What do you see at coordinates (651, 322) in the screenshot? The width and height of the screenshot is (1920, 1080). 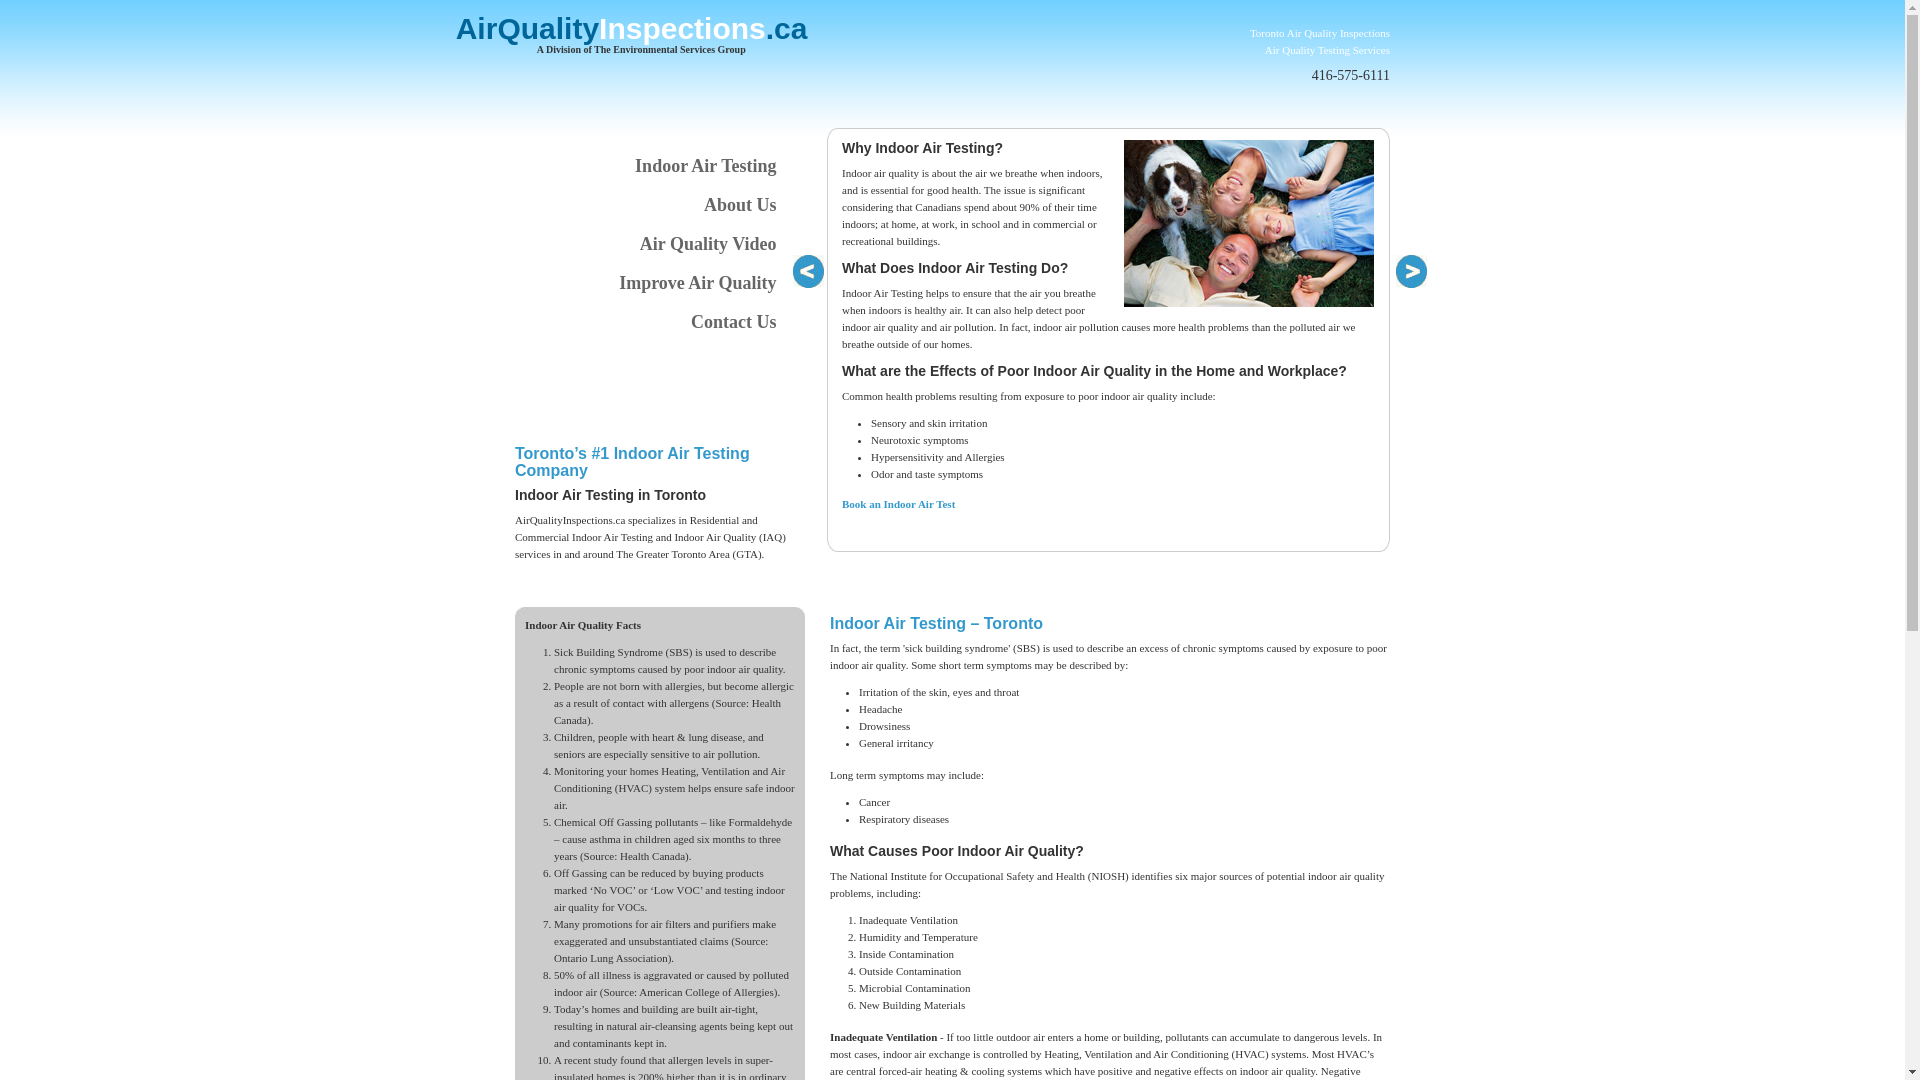 I see `Contact Us` at bounding box center [651, 322].